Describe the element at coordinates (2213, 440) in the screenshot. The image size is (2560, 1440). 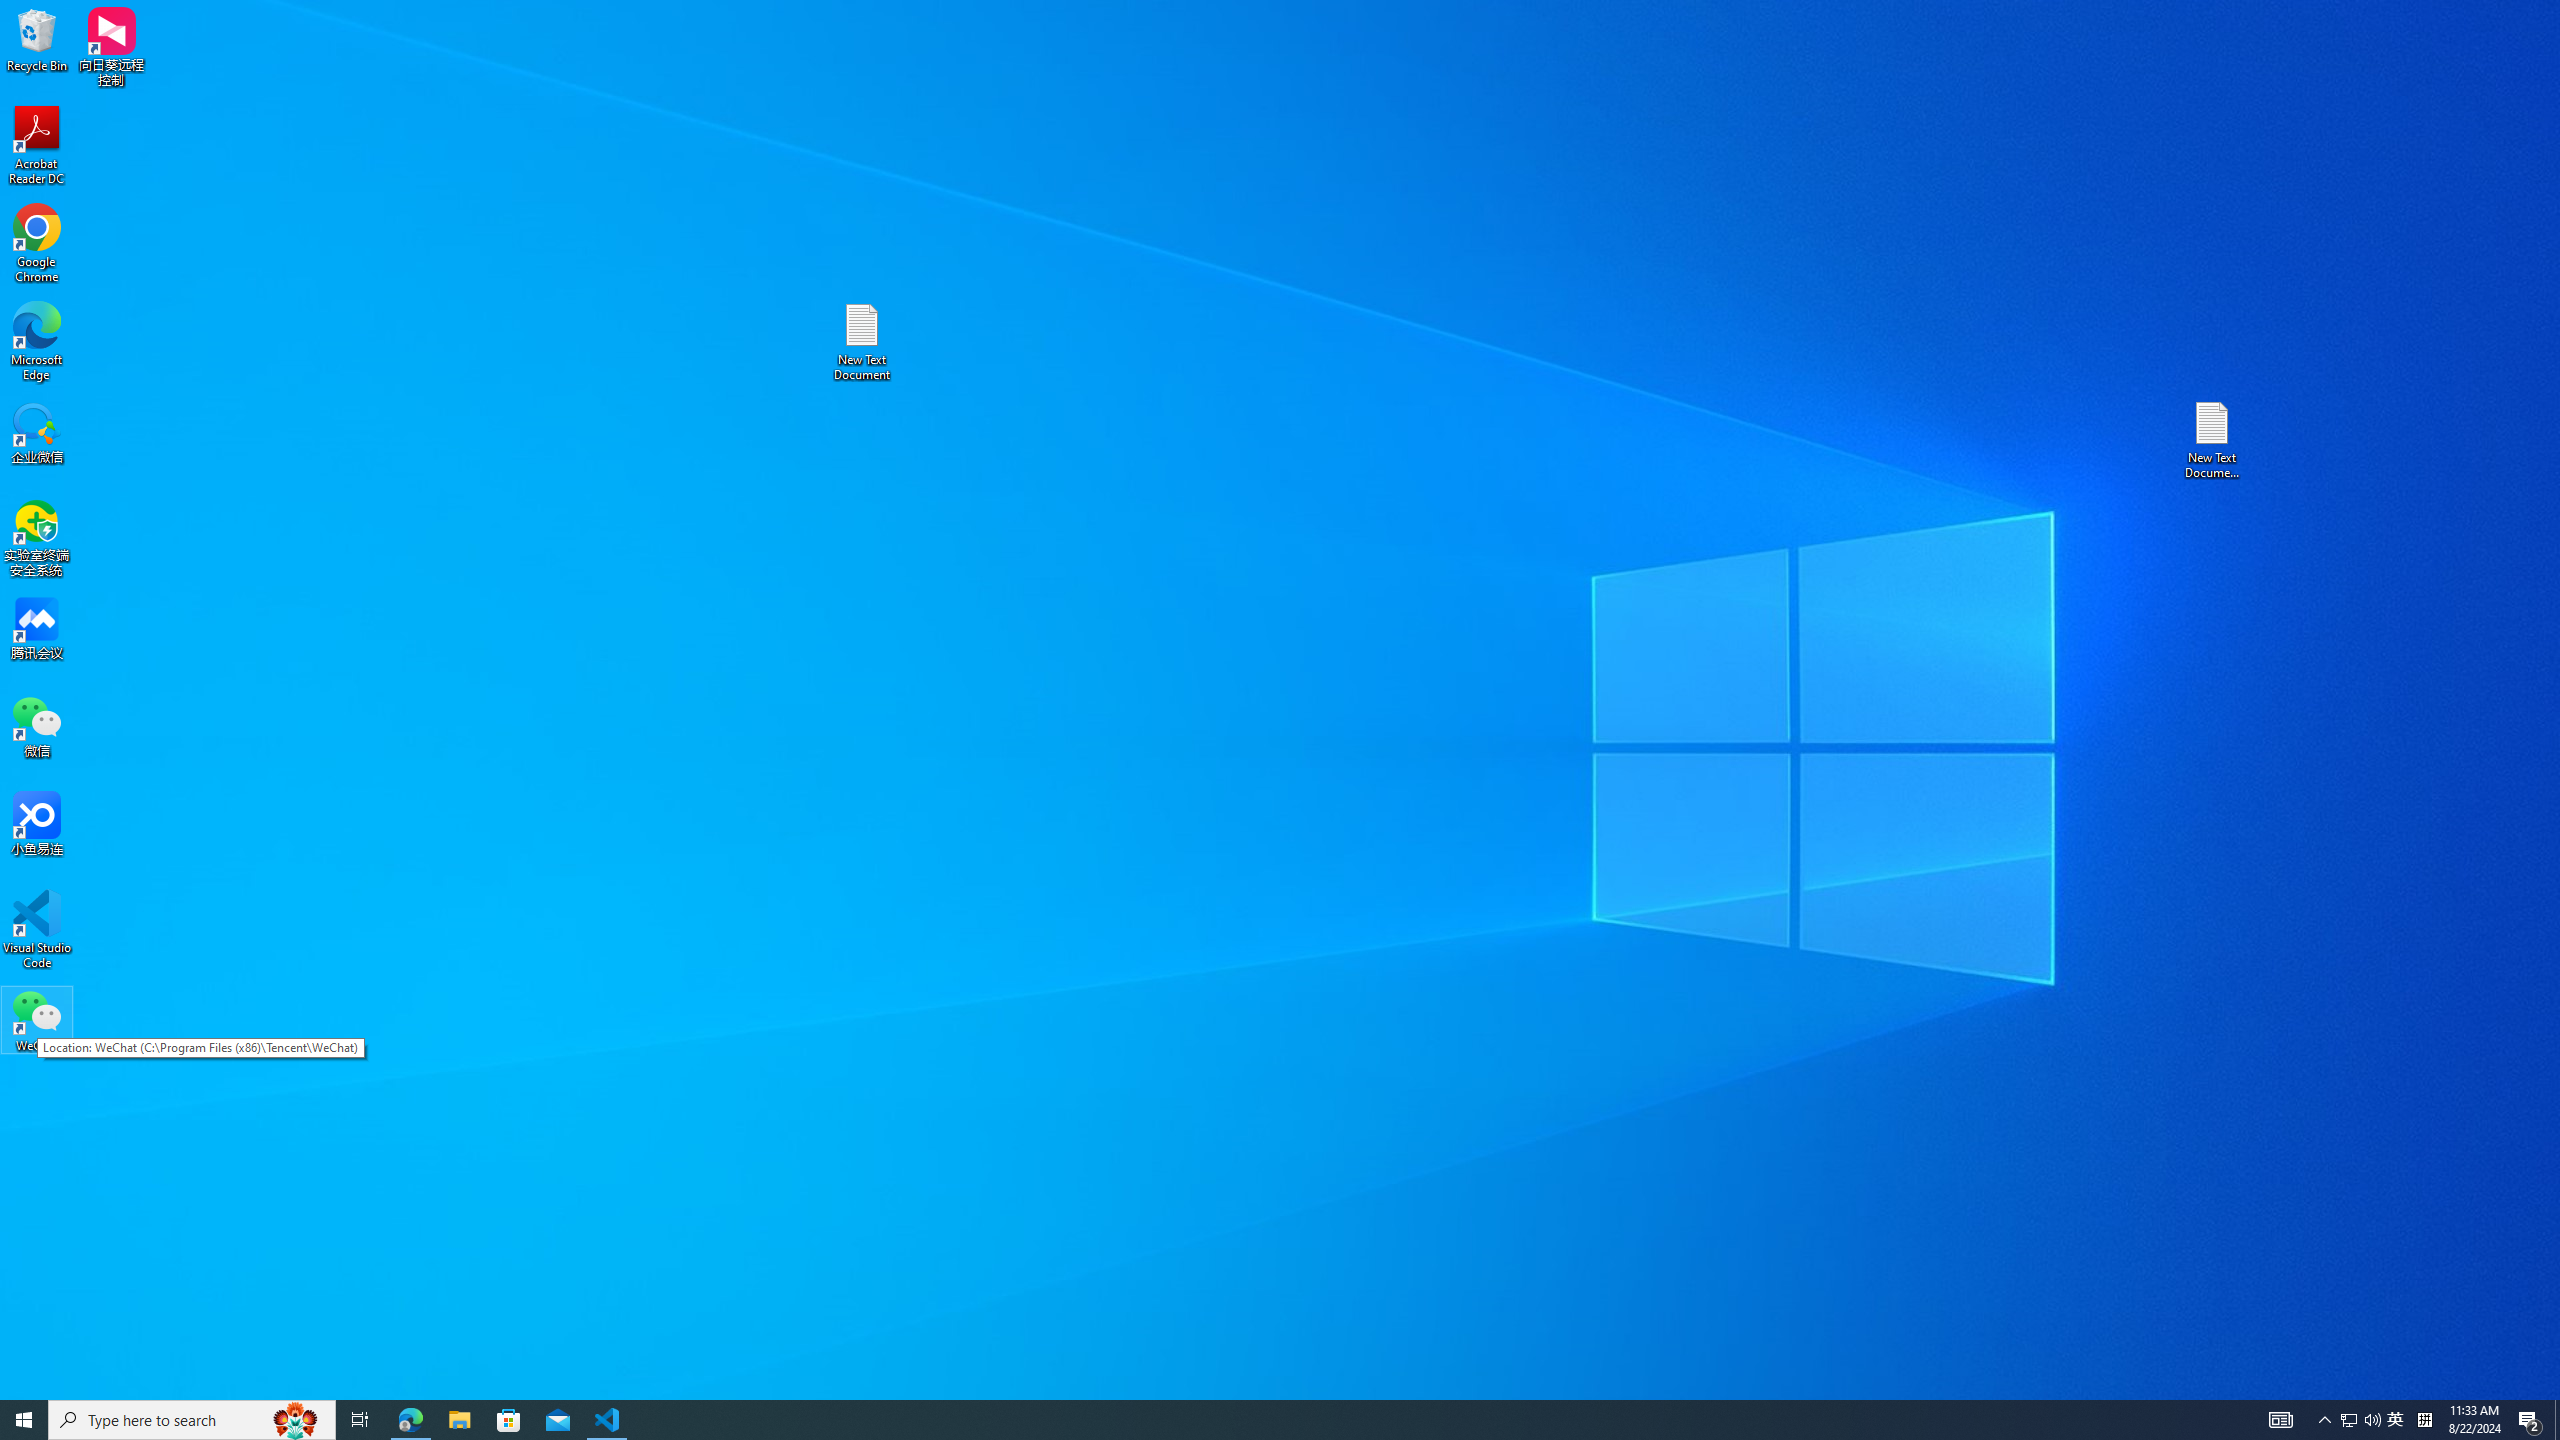
I see `New Text Document (2)` at that location.